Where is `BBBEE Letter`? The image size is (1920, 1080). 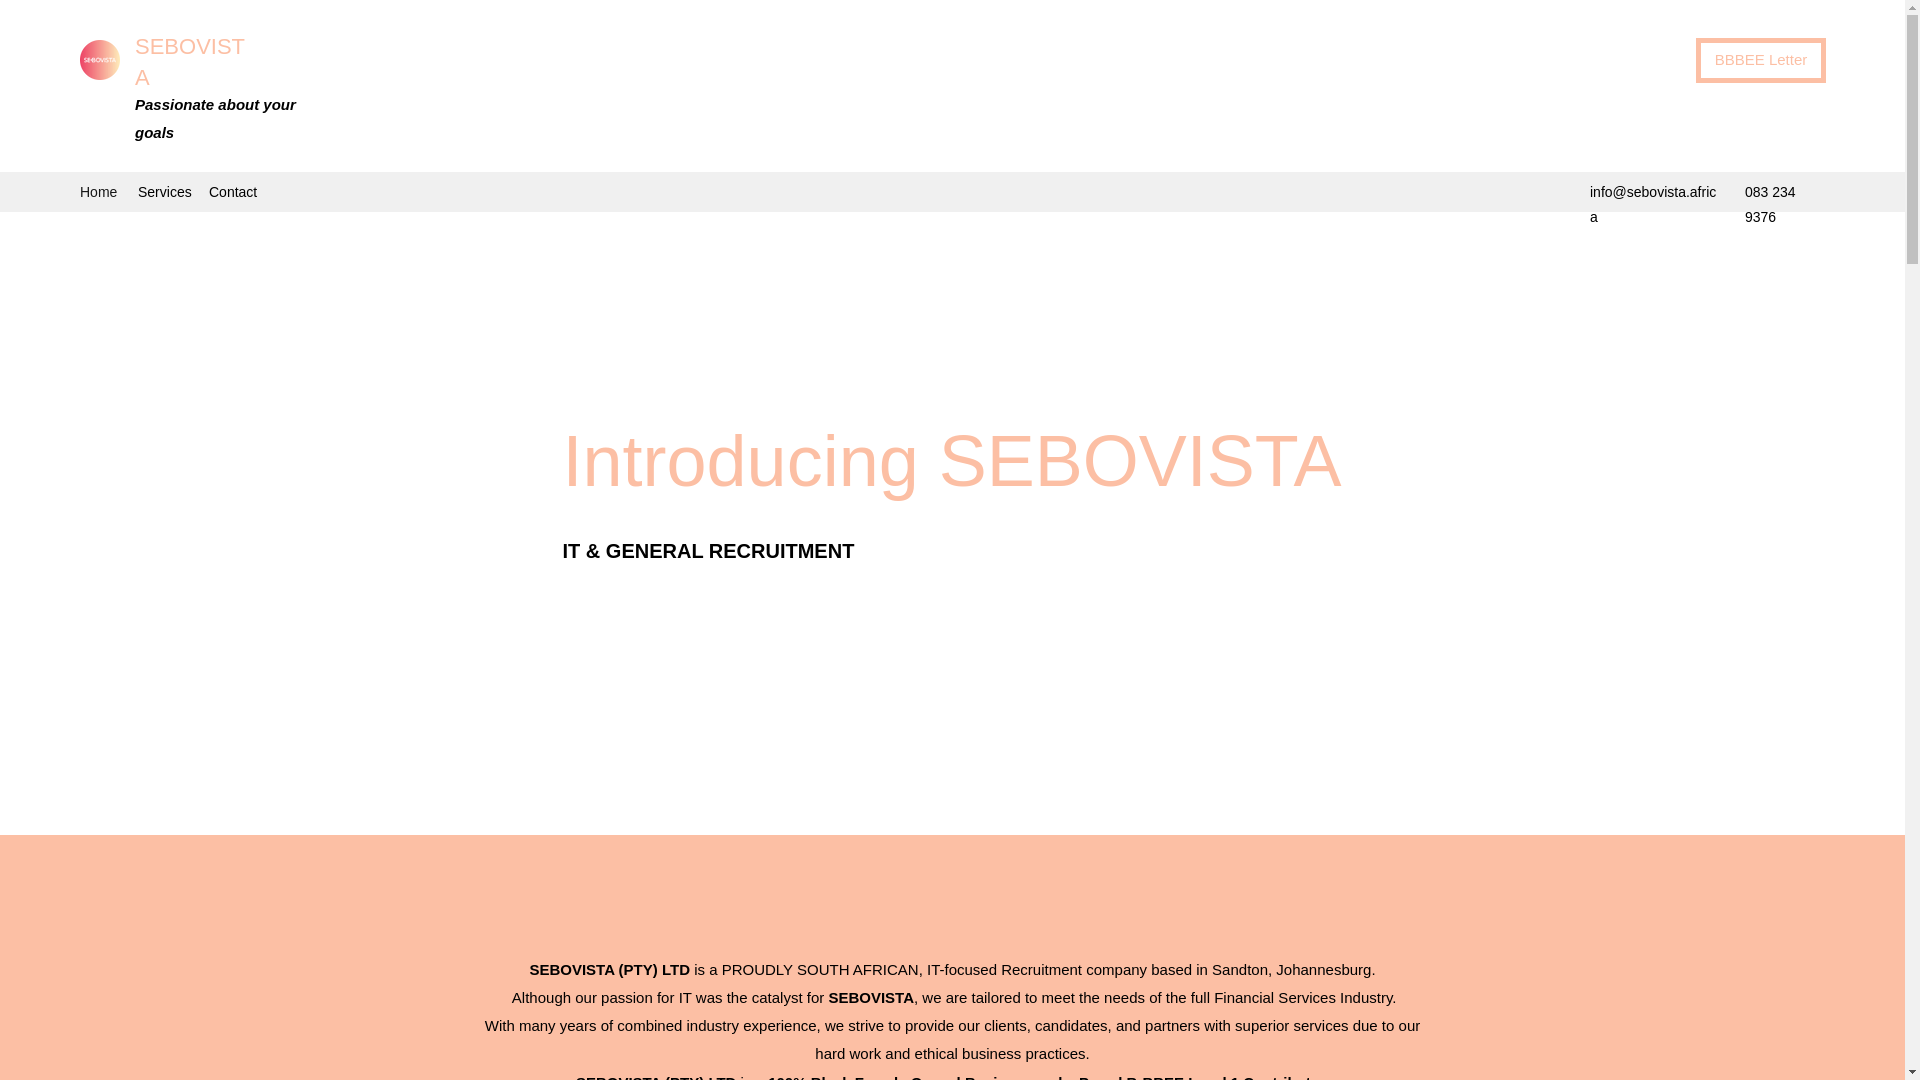 BBBEE Letter is located at coordinates (1760, 60).